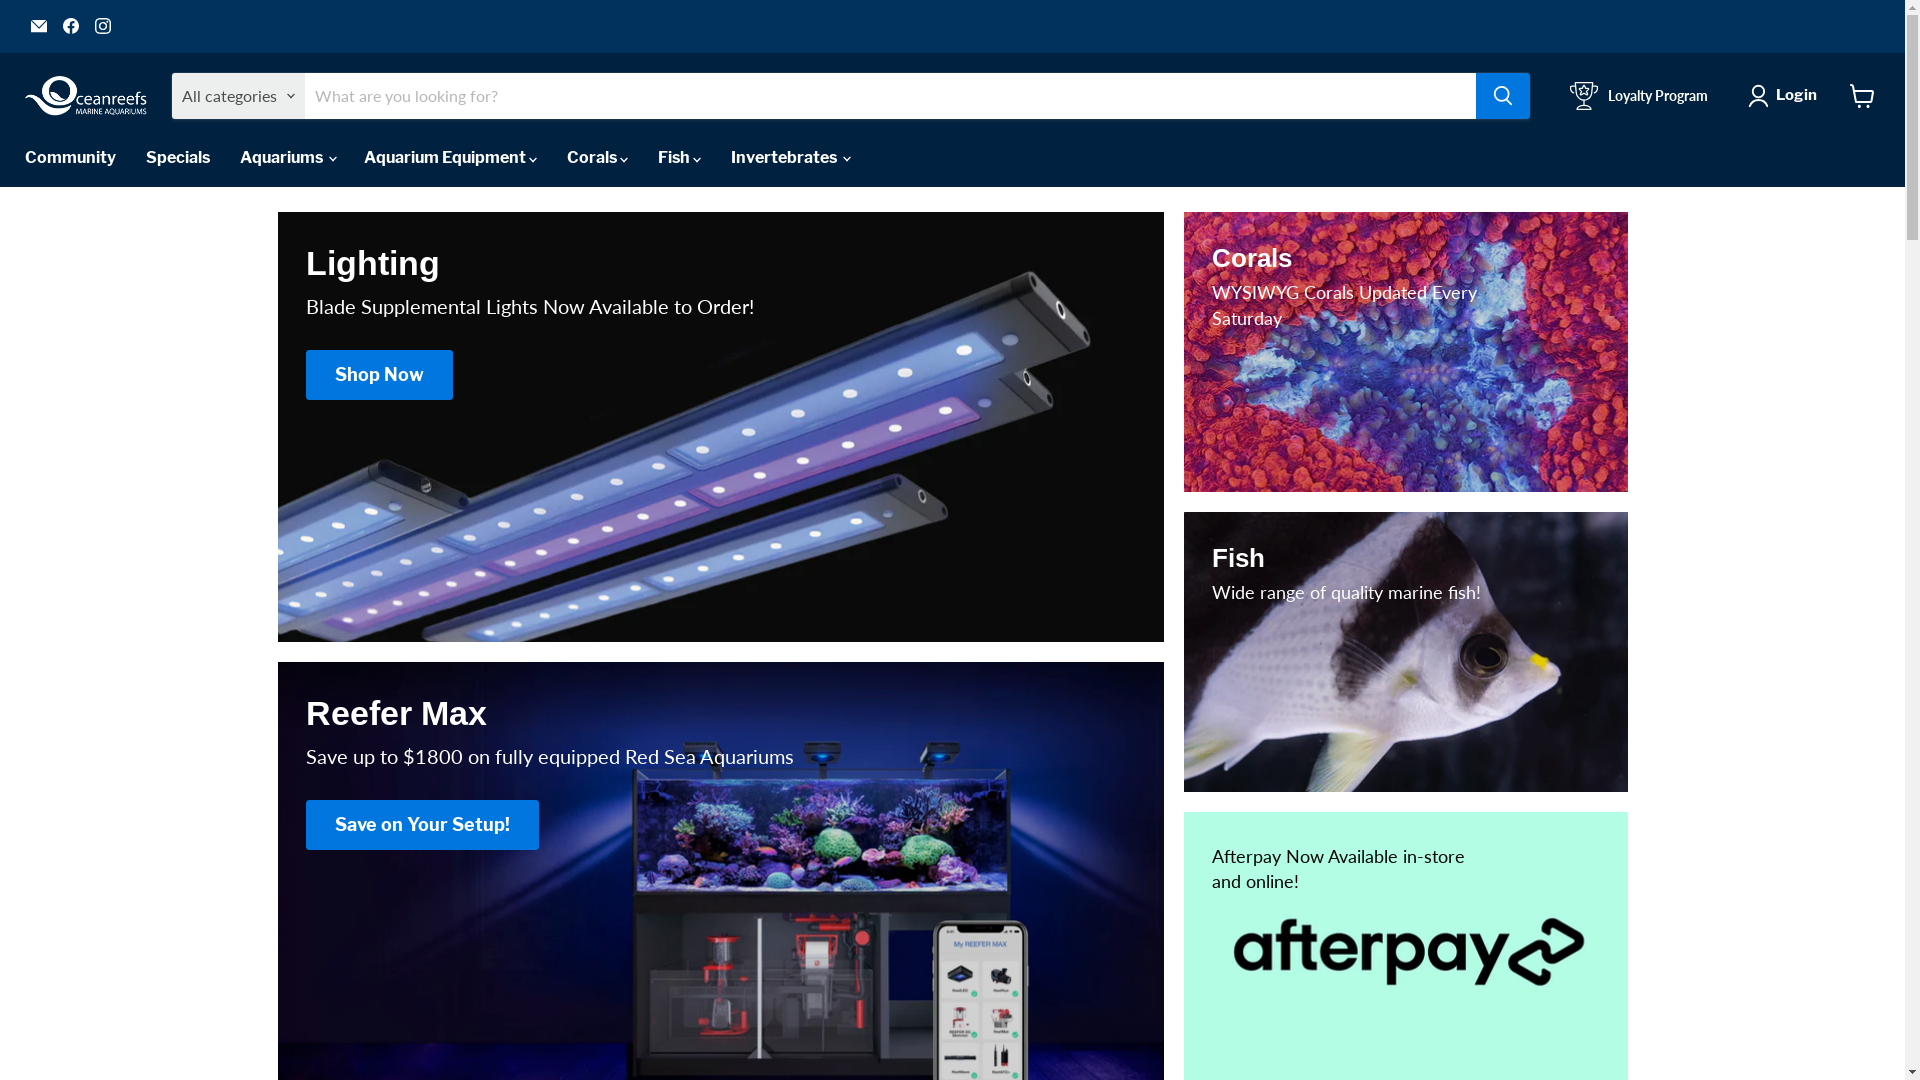  Describe the element at coordinates (70, 158) in the screenshot. I see `Community` at that location.